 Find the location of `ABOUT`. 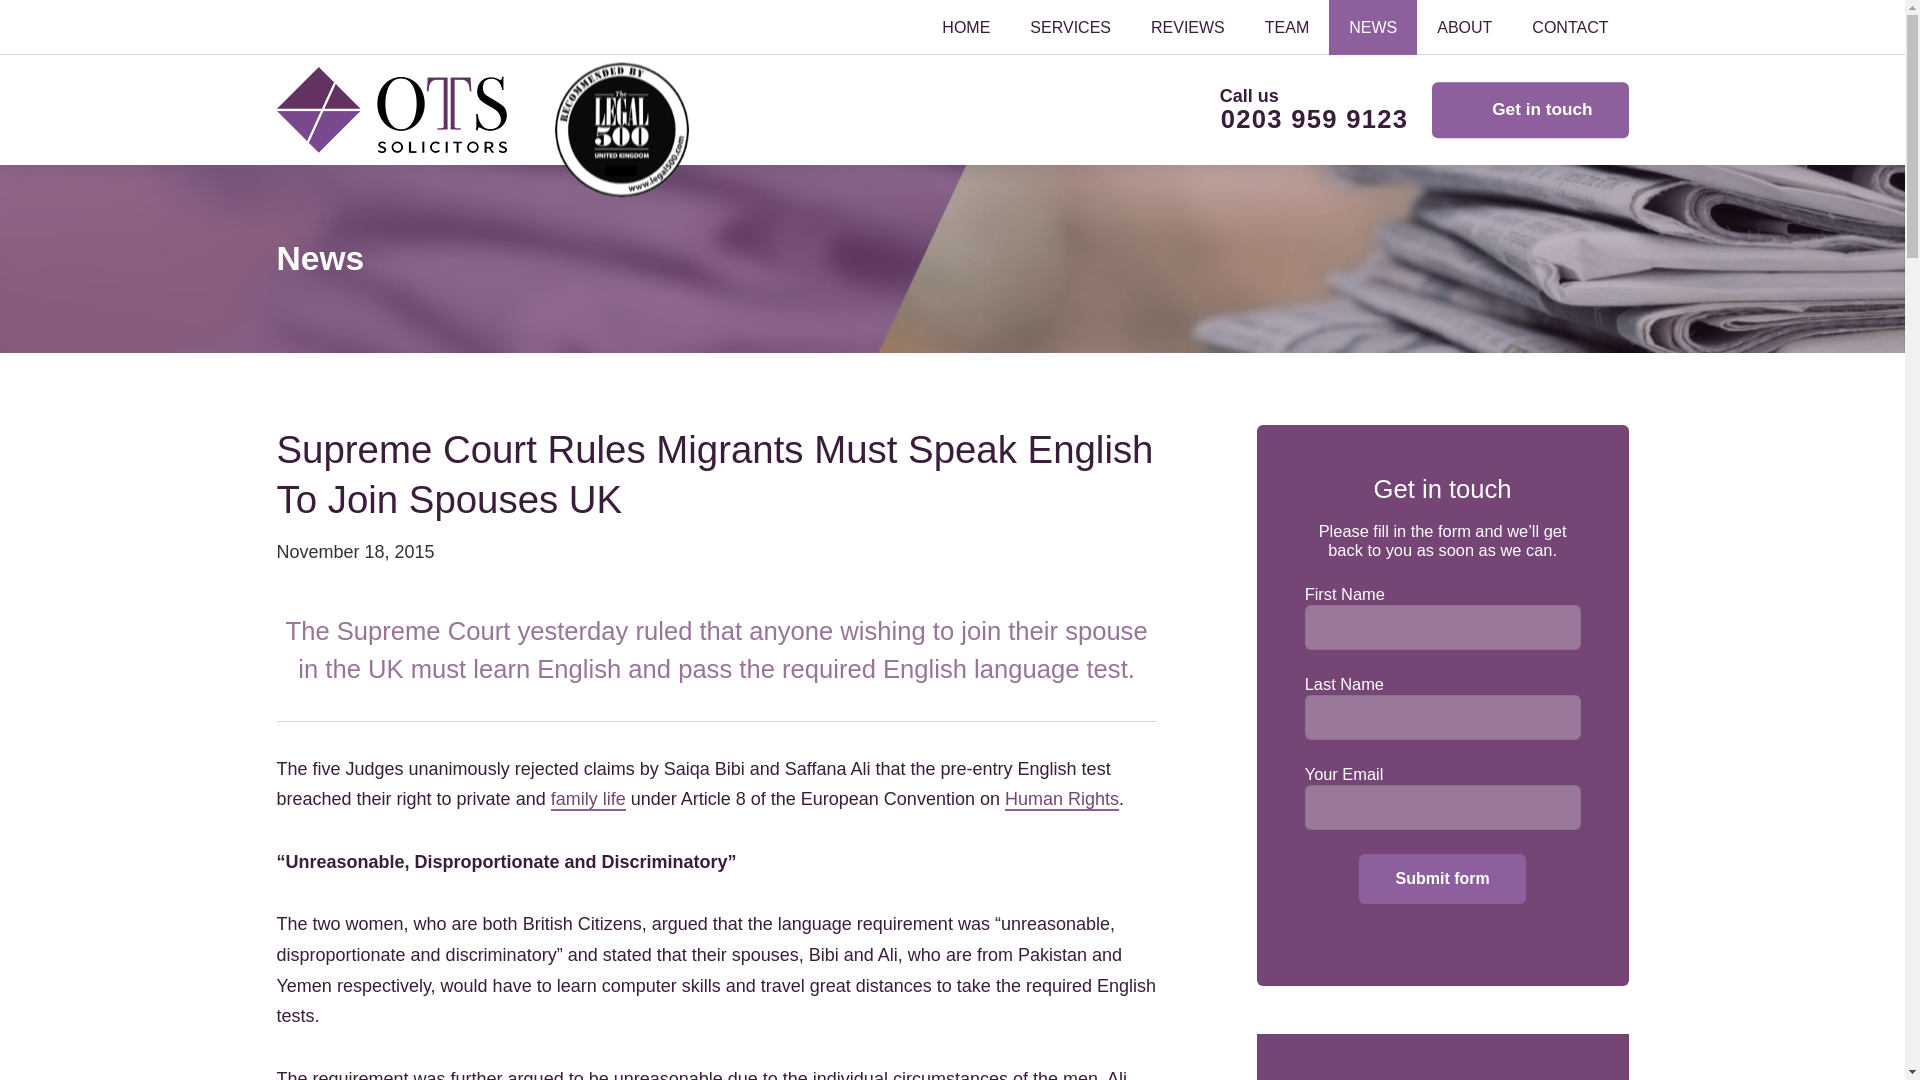

ABOUT is located at coordinates (1464, 28).